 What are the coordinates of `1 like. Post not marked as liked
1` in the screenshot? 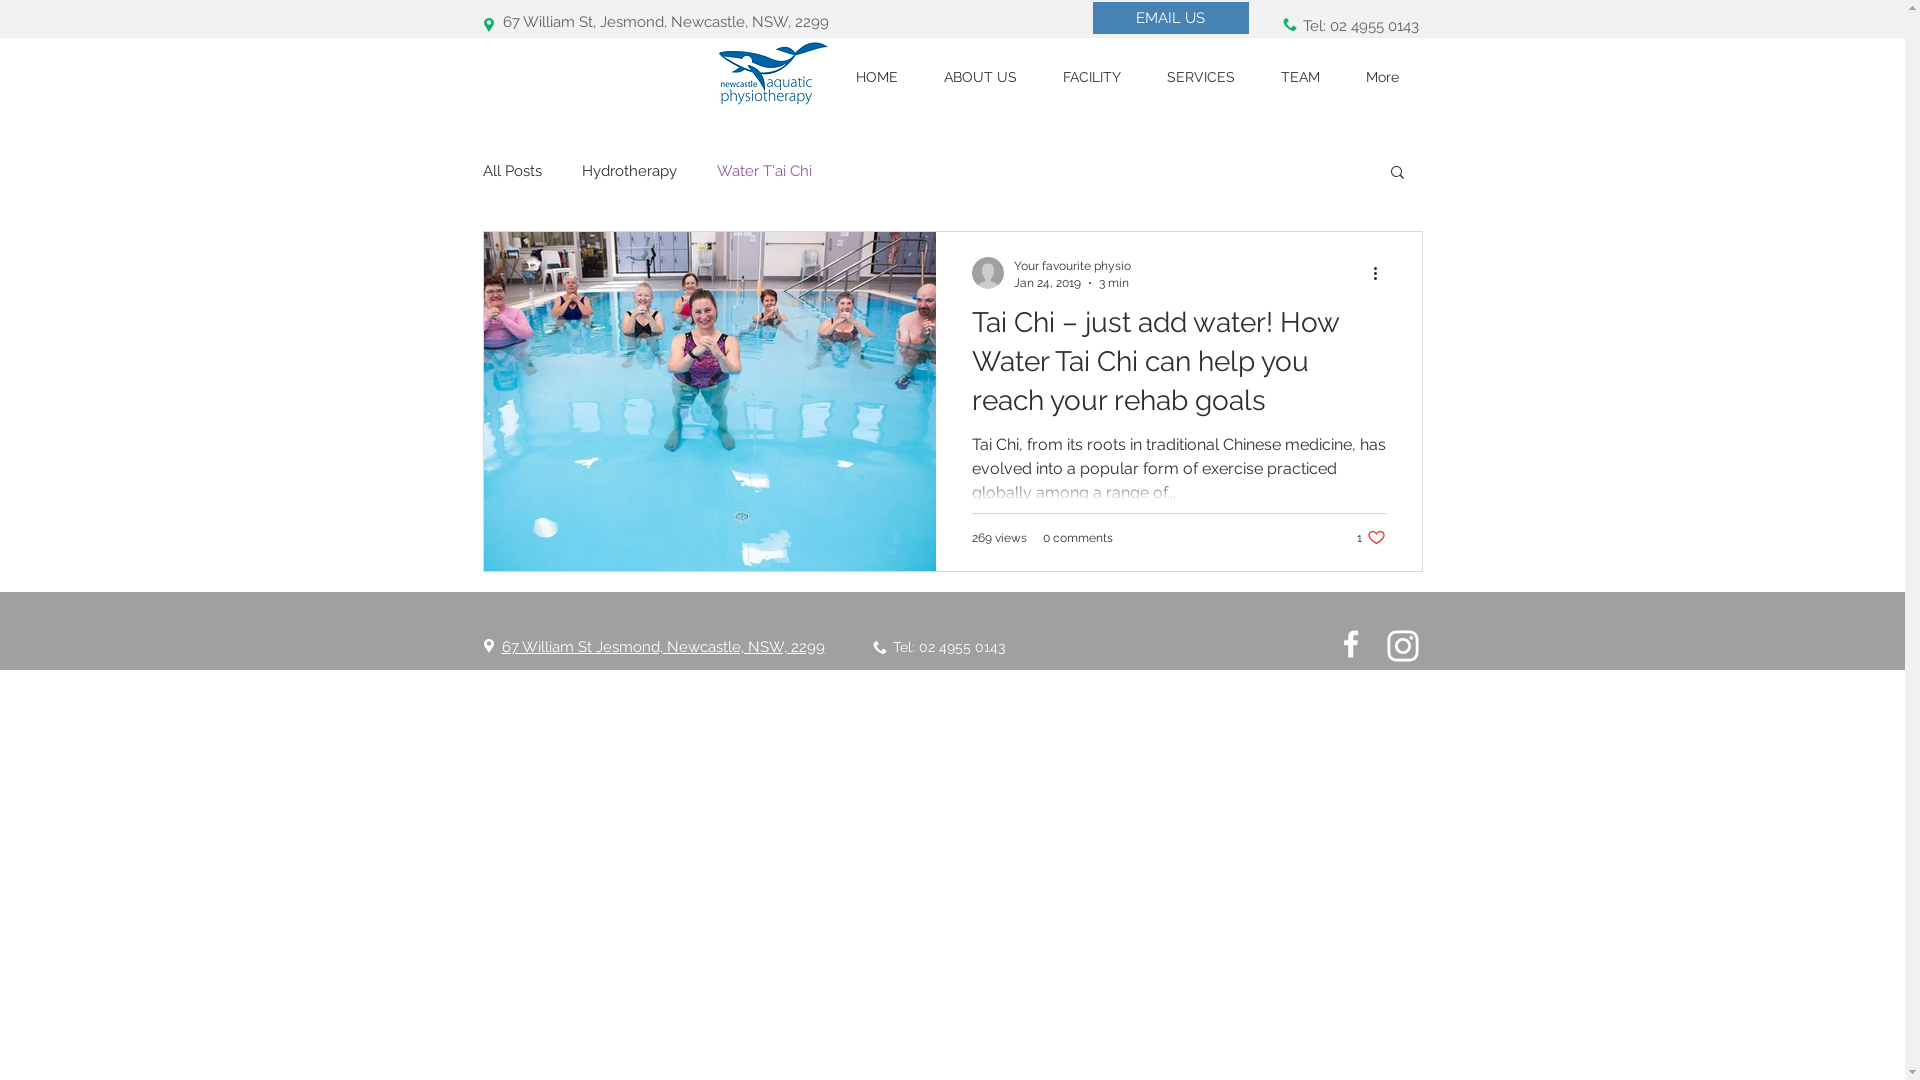 It's located at (1370, 538).